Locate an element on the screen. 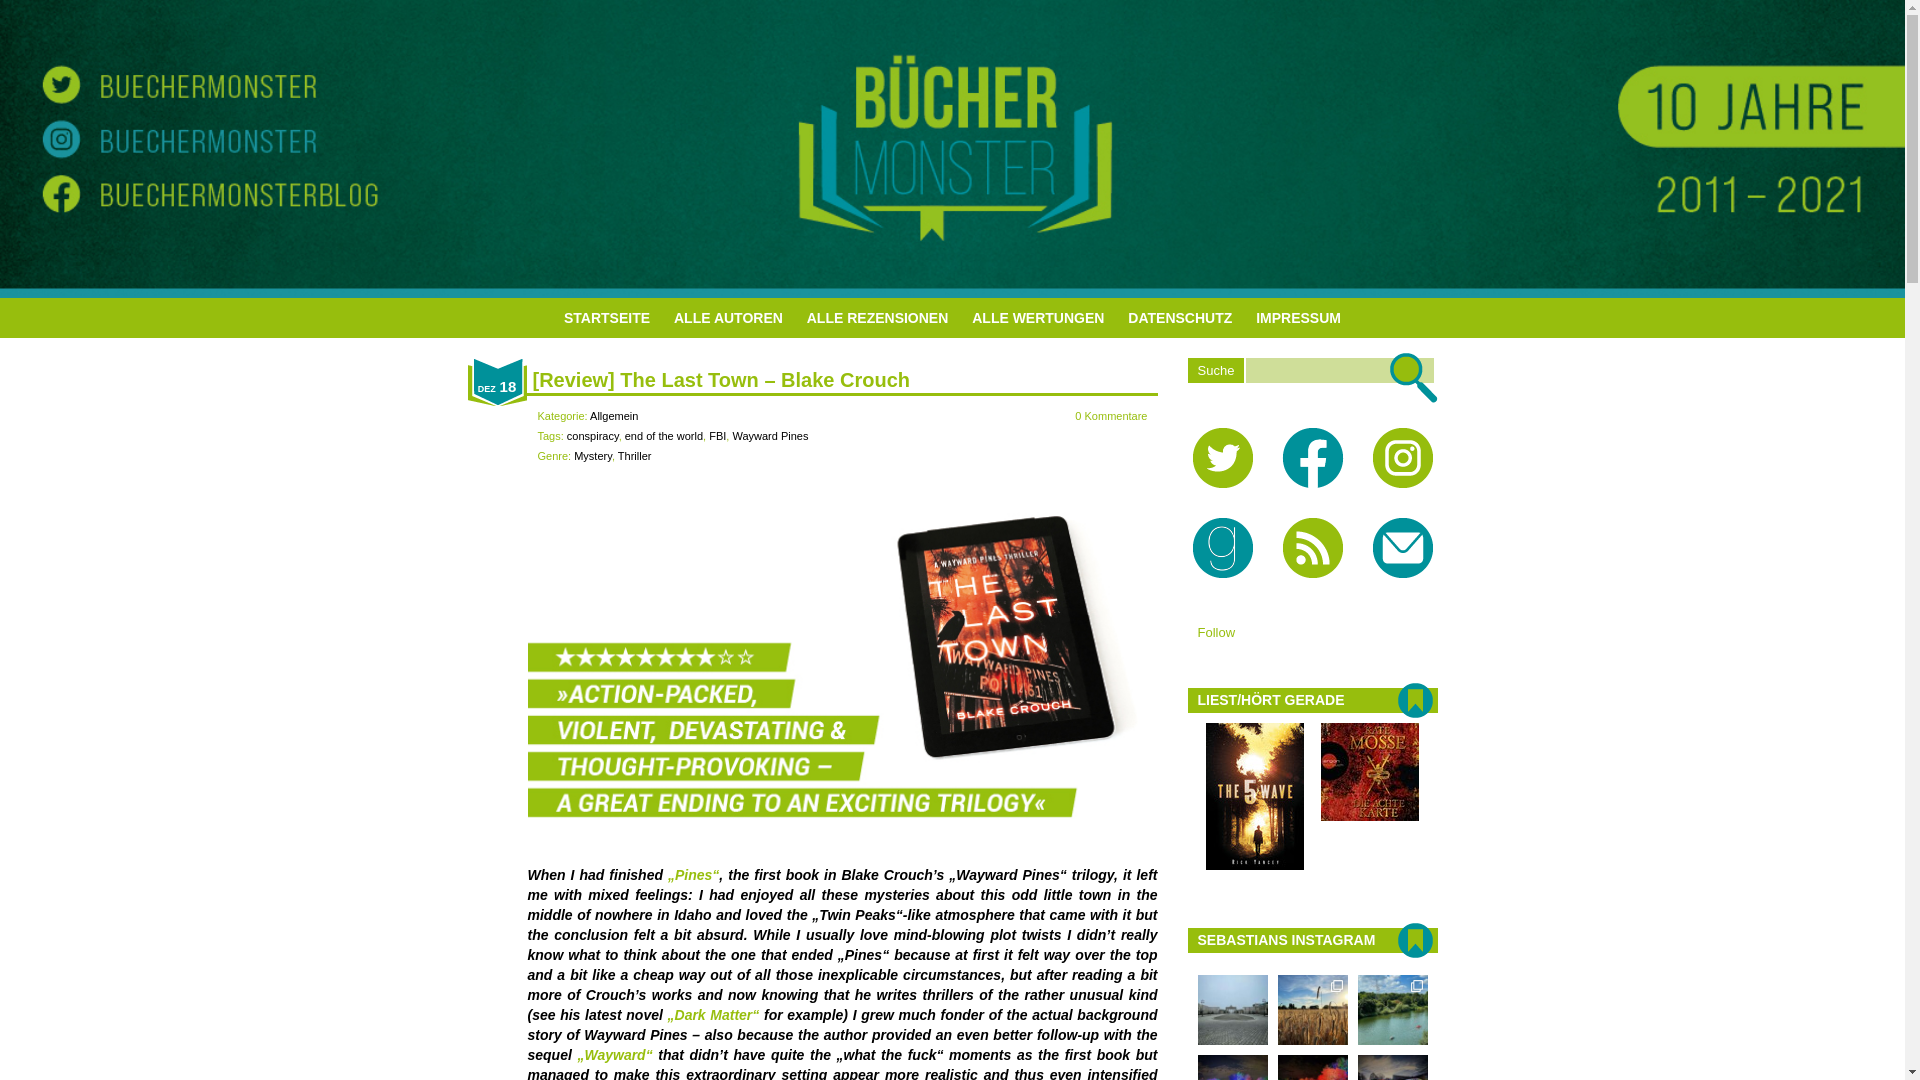 The image size is (1920, 1080). end of the world is located at coordinates (664, 435).